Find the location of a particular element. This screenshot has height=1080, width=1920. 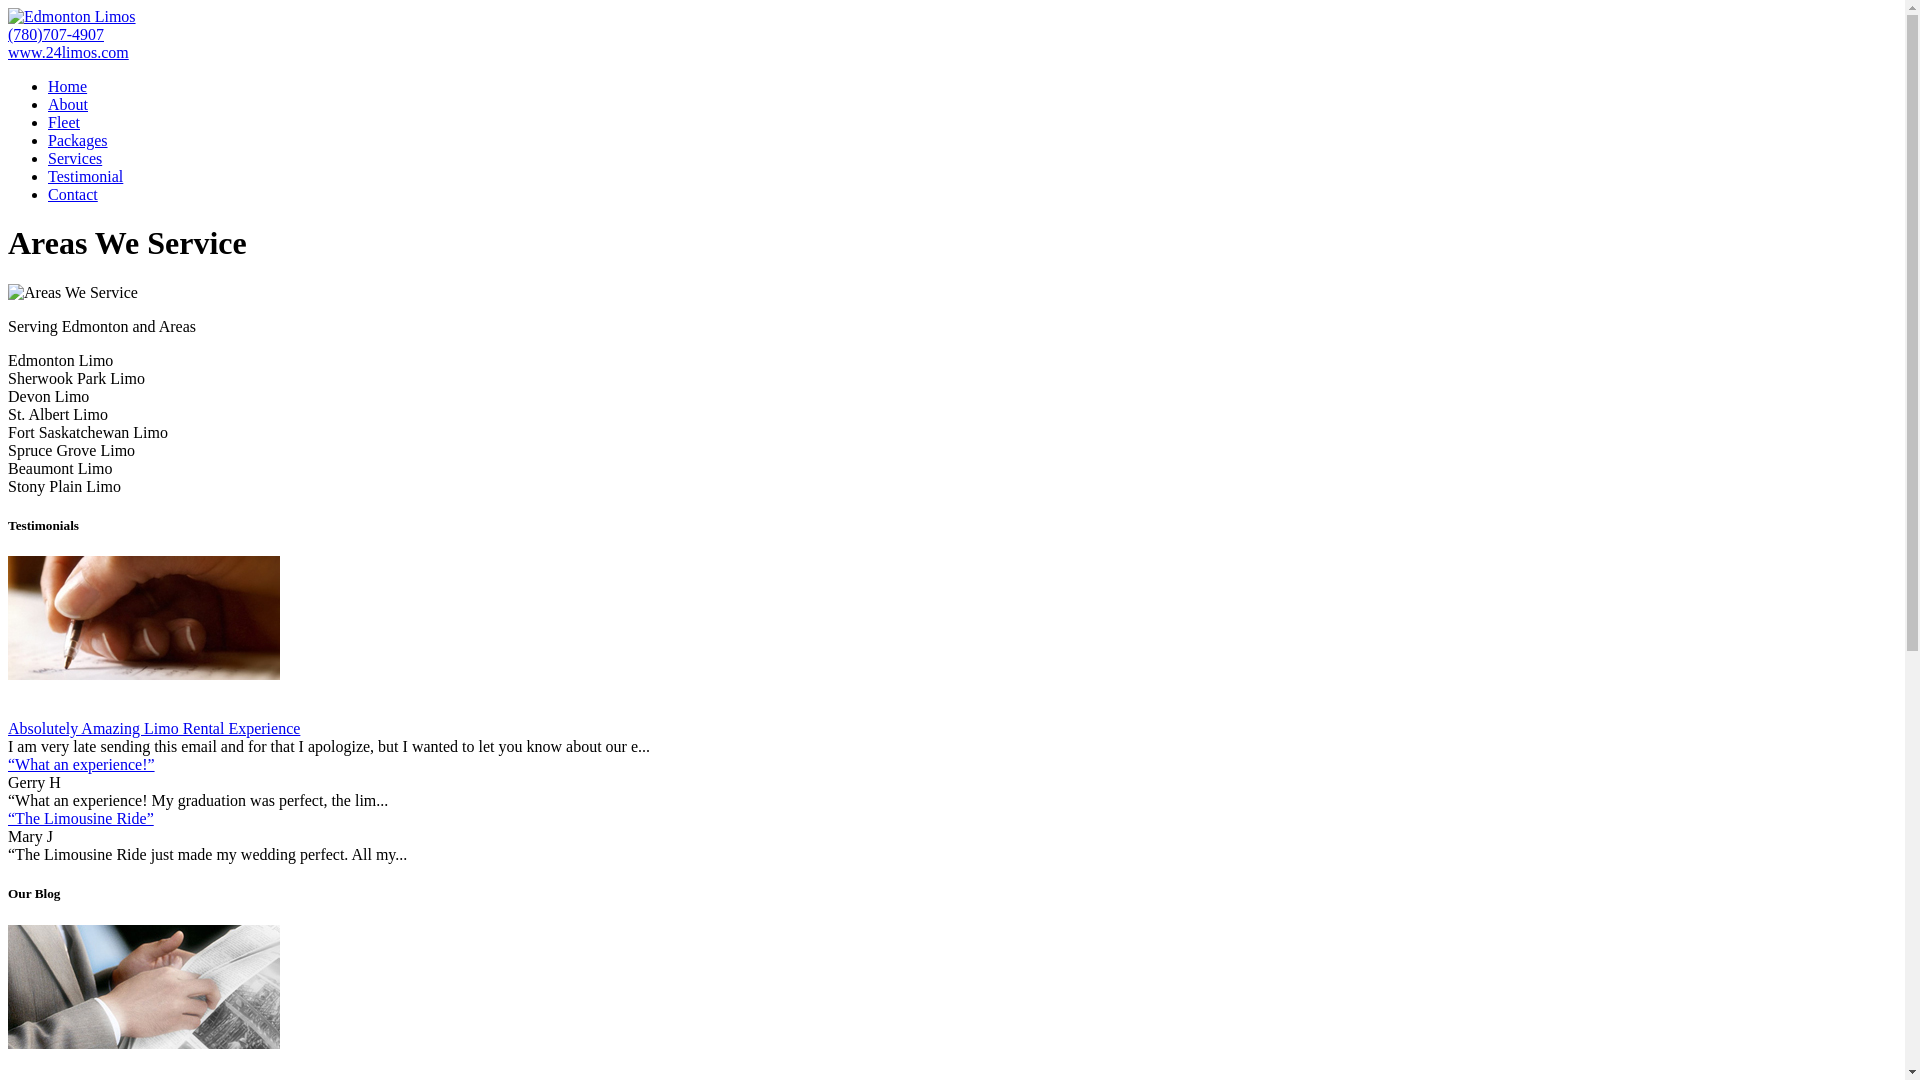

About is located at coordinates (68, 104).